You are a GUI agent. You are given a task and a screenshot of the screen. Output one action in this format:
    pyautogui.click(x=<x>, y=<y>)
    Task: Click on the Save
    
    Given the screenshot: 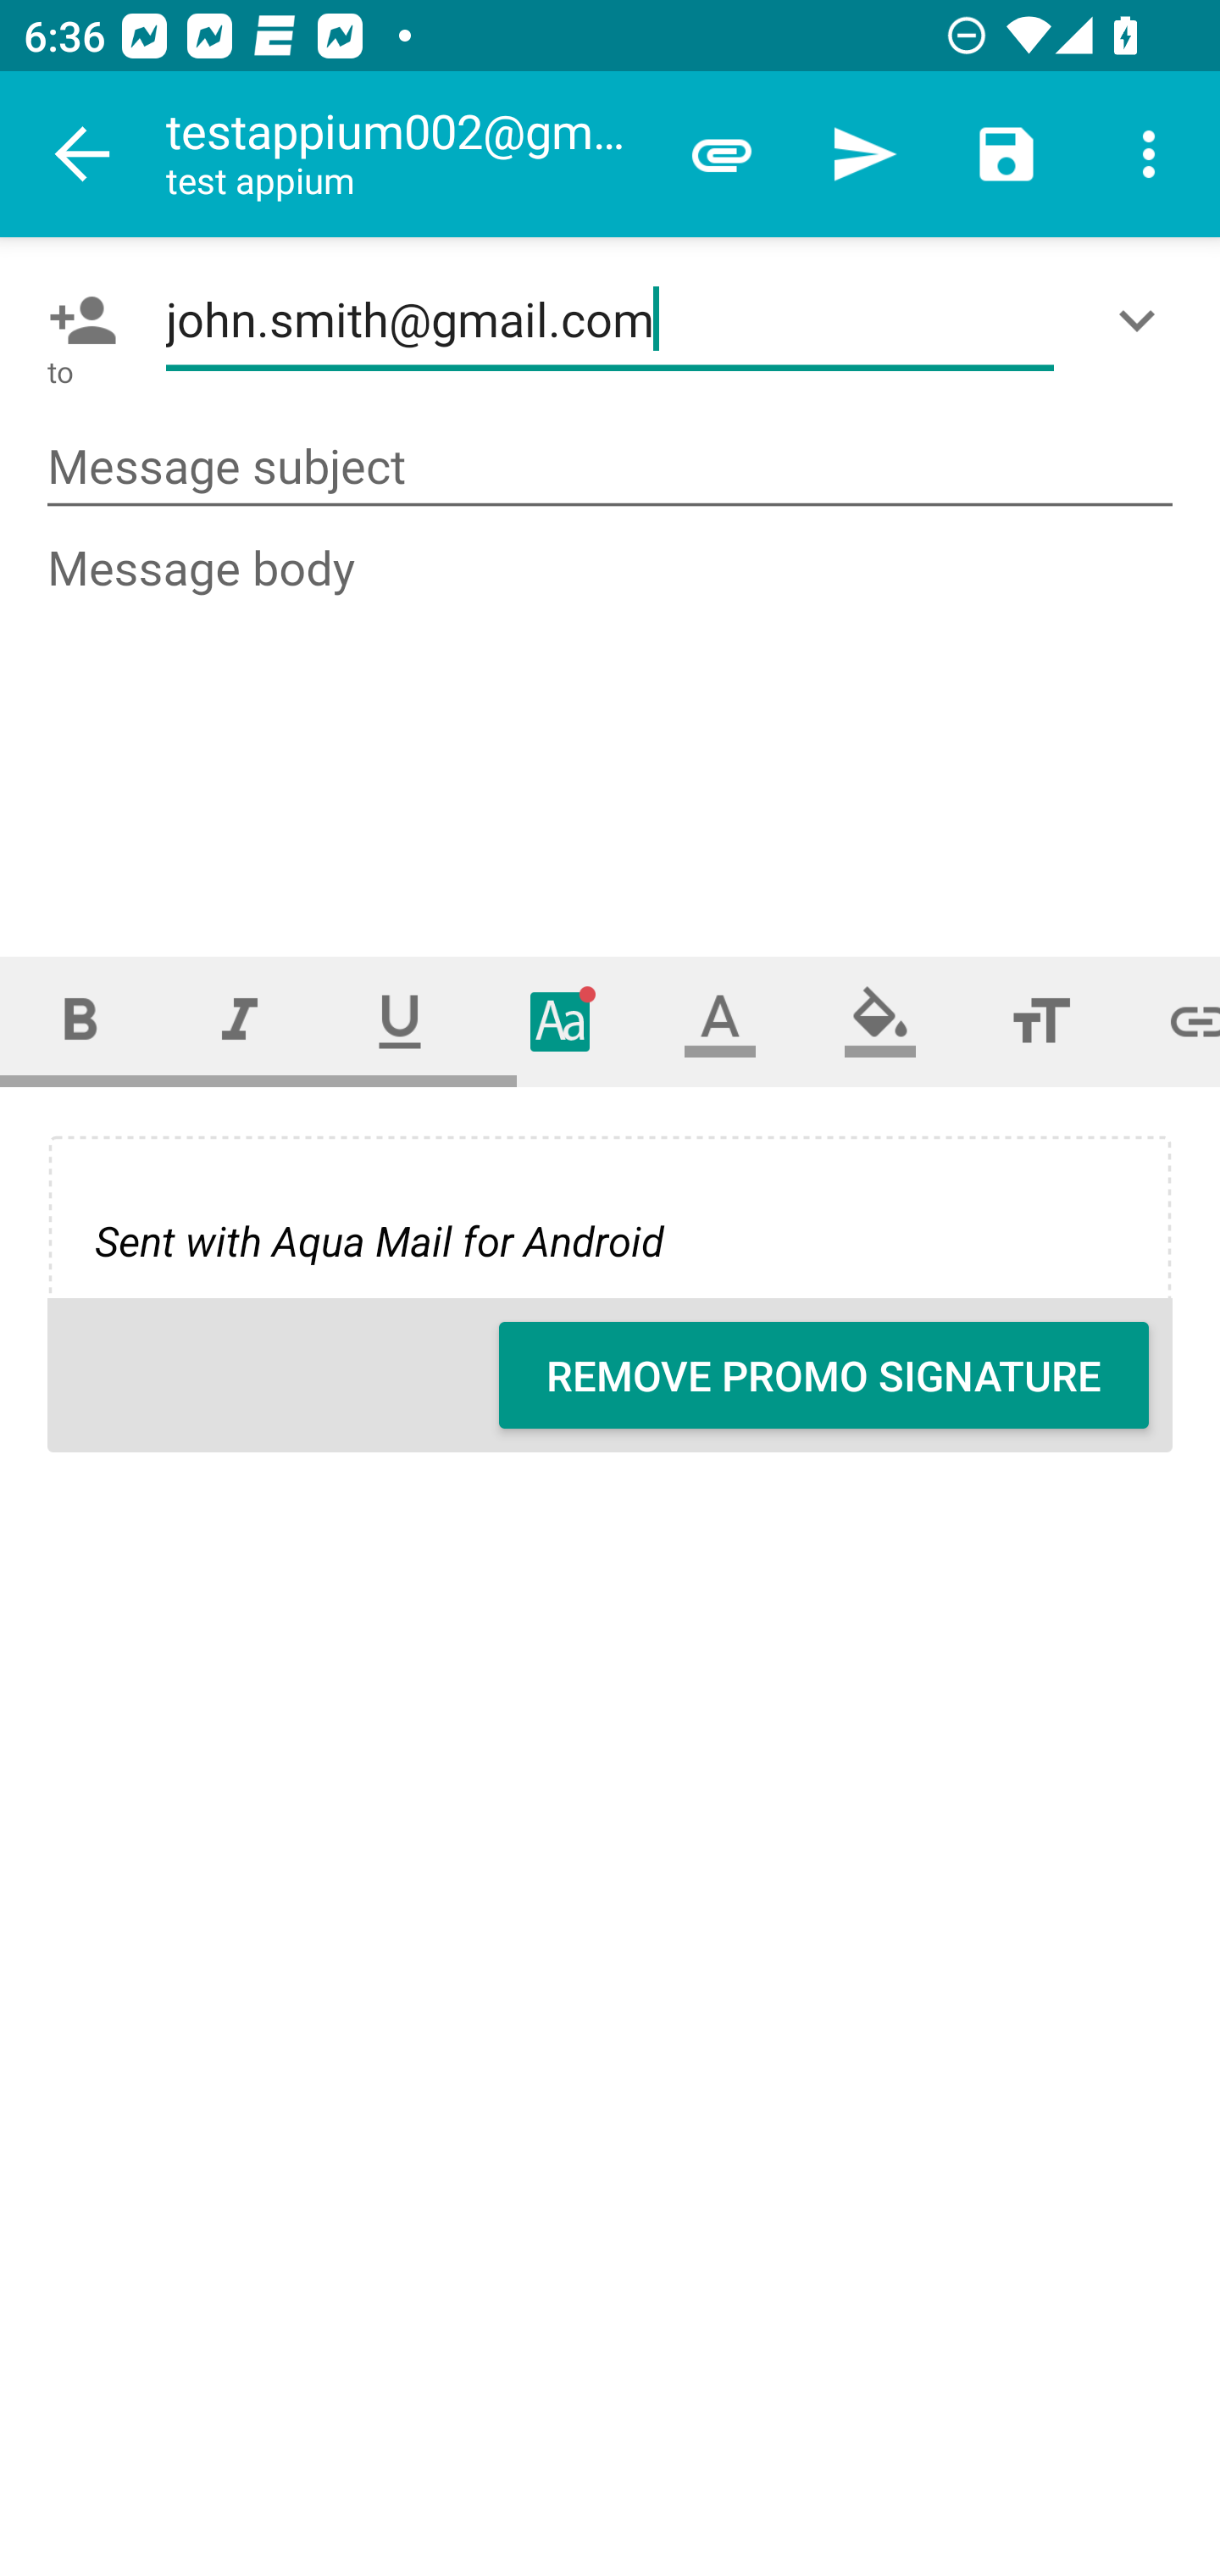 What is the action you would take?
    pyautogui.click(x=1006, y=154)
    